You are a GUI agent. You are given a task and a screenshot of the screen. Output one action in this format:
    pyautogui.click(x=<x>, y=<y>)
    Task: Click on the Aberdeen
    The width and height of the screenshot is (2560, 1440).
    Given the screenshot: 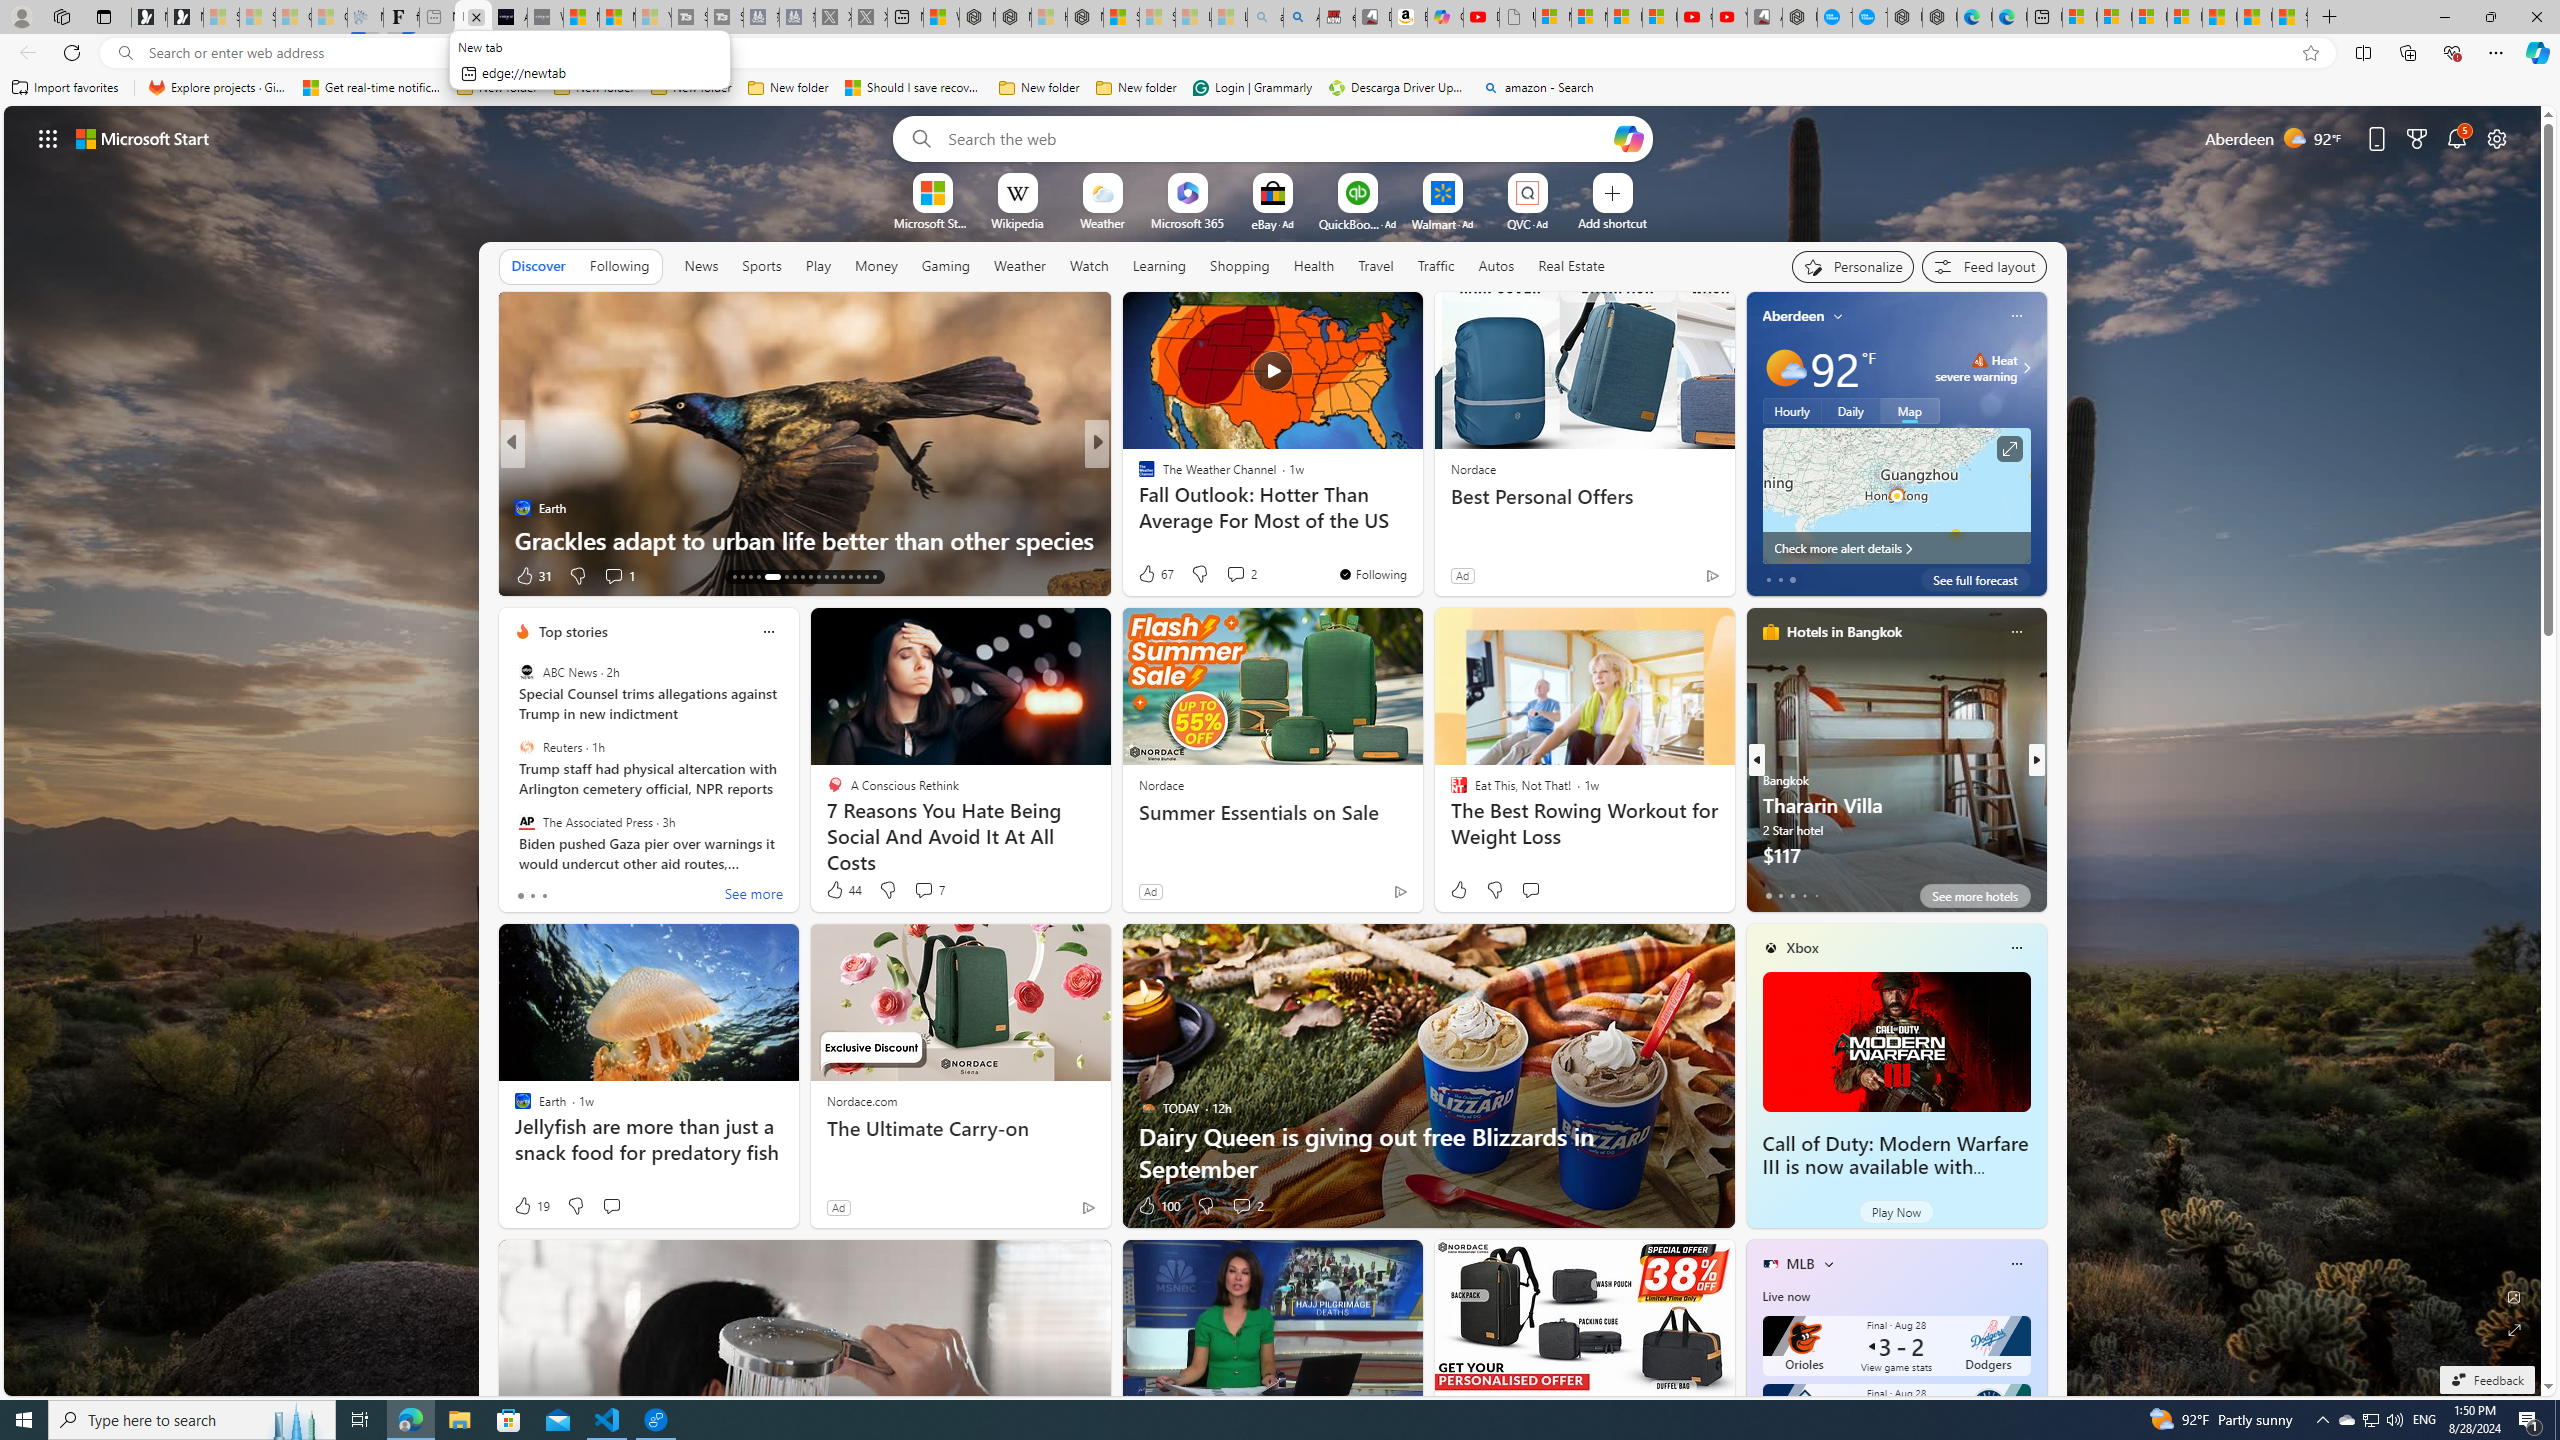 What is the action you would take?
    pyautogui.click(x=1793, y=316)
    